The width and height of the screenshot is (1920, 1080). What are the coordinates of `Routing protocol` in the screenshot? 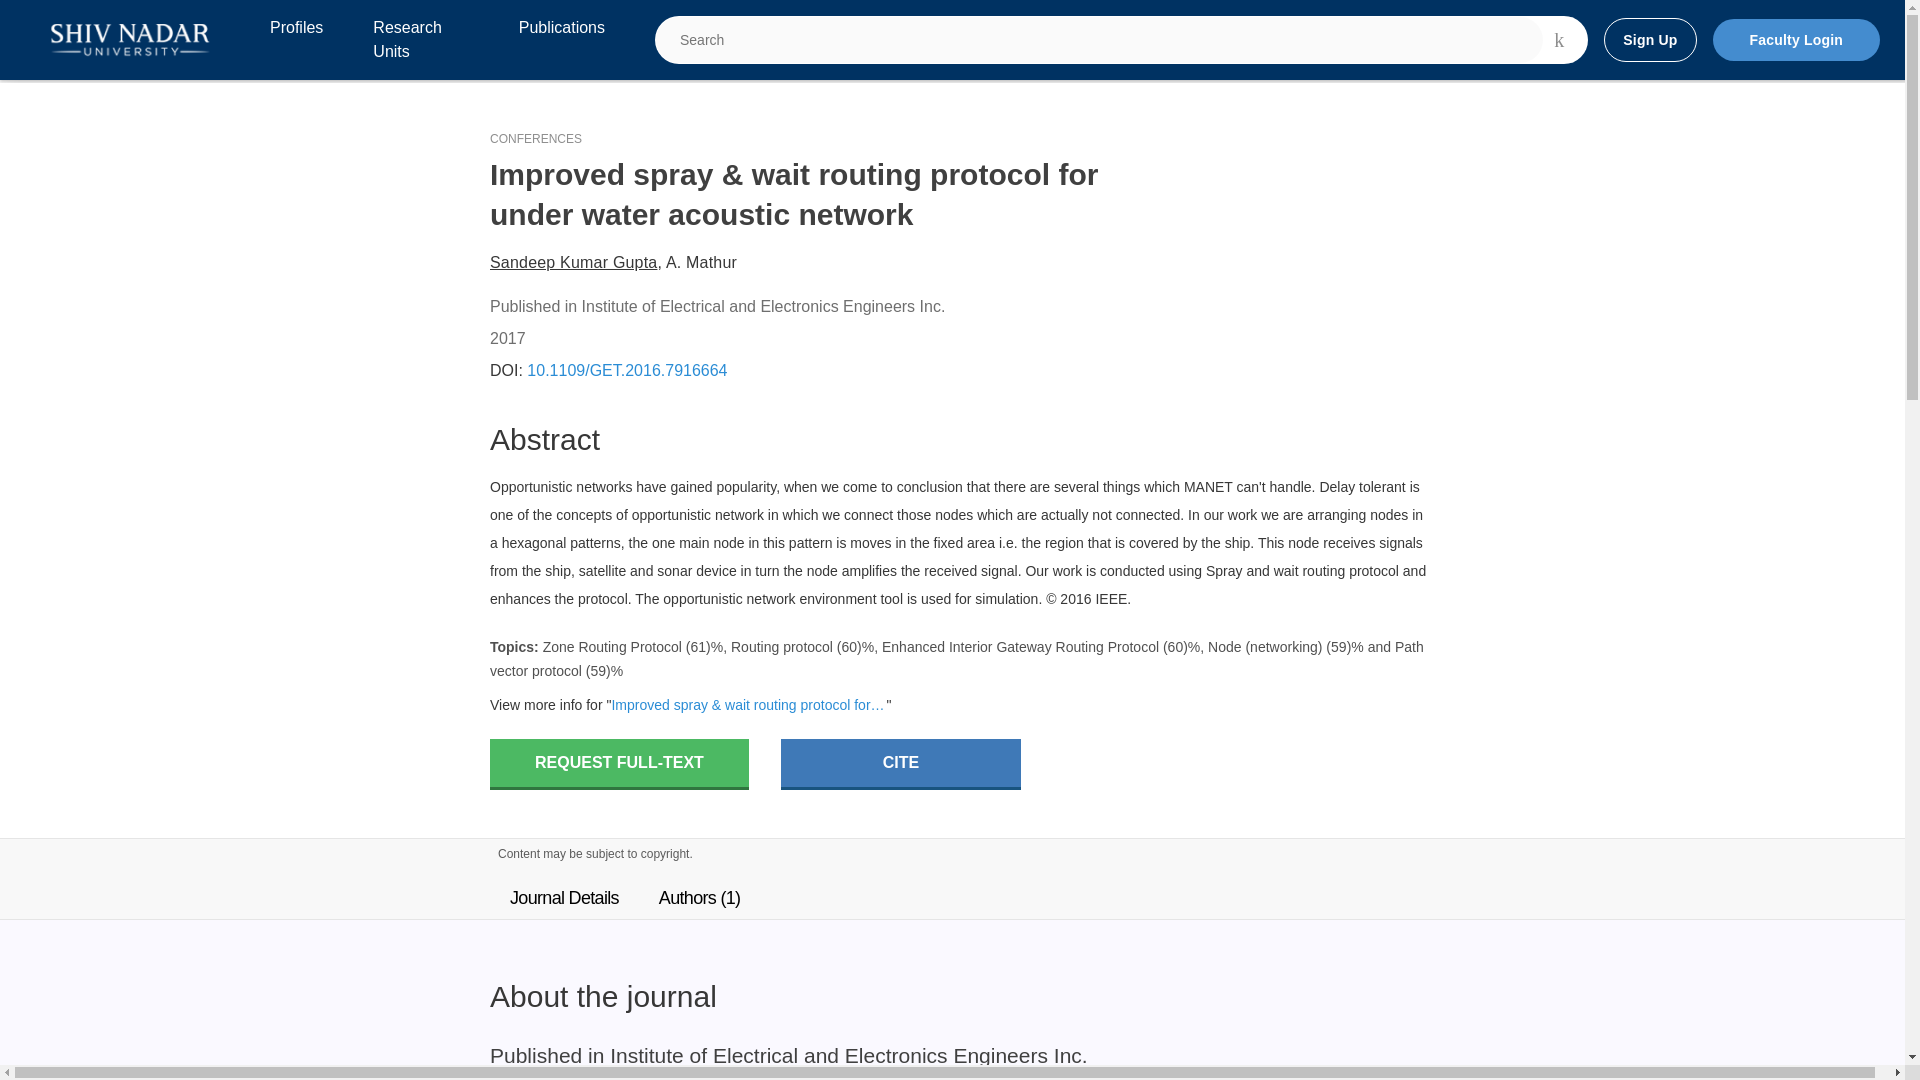 It's located at (782, 646).